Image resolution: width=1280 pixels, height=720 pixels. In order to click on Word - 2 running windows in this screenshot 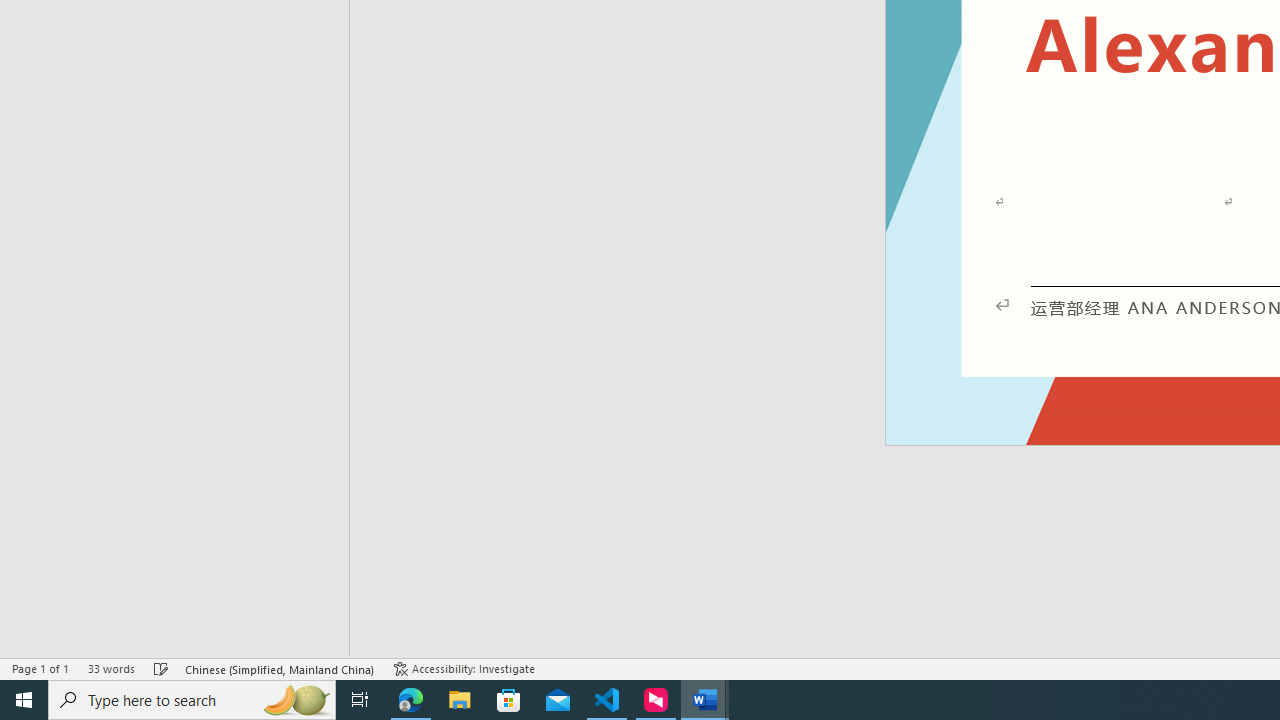, I will do `click(704, 700)`.